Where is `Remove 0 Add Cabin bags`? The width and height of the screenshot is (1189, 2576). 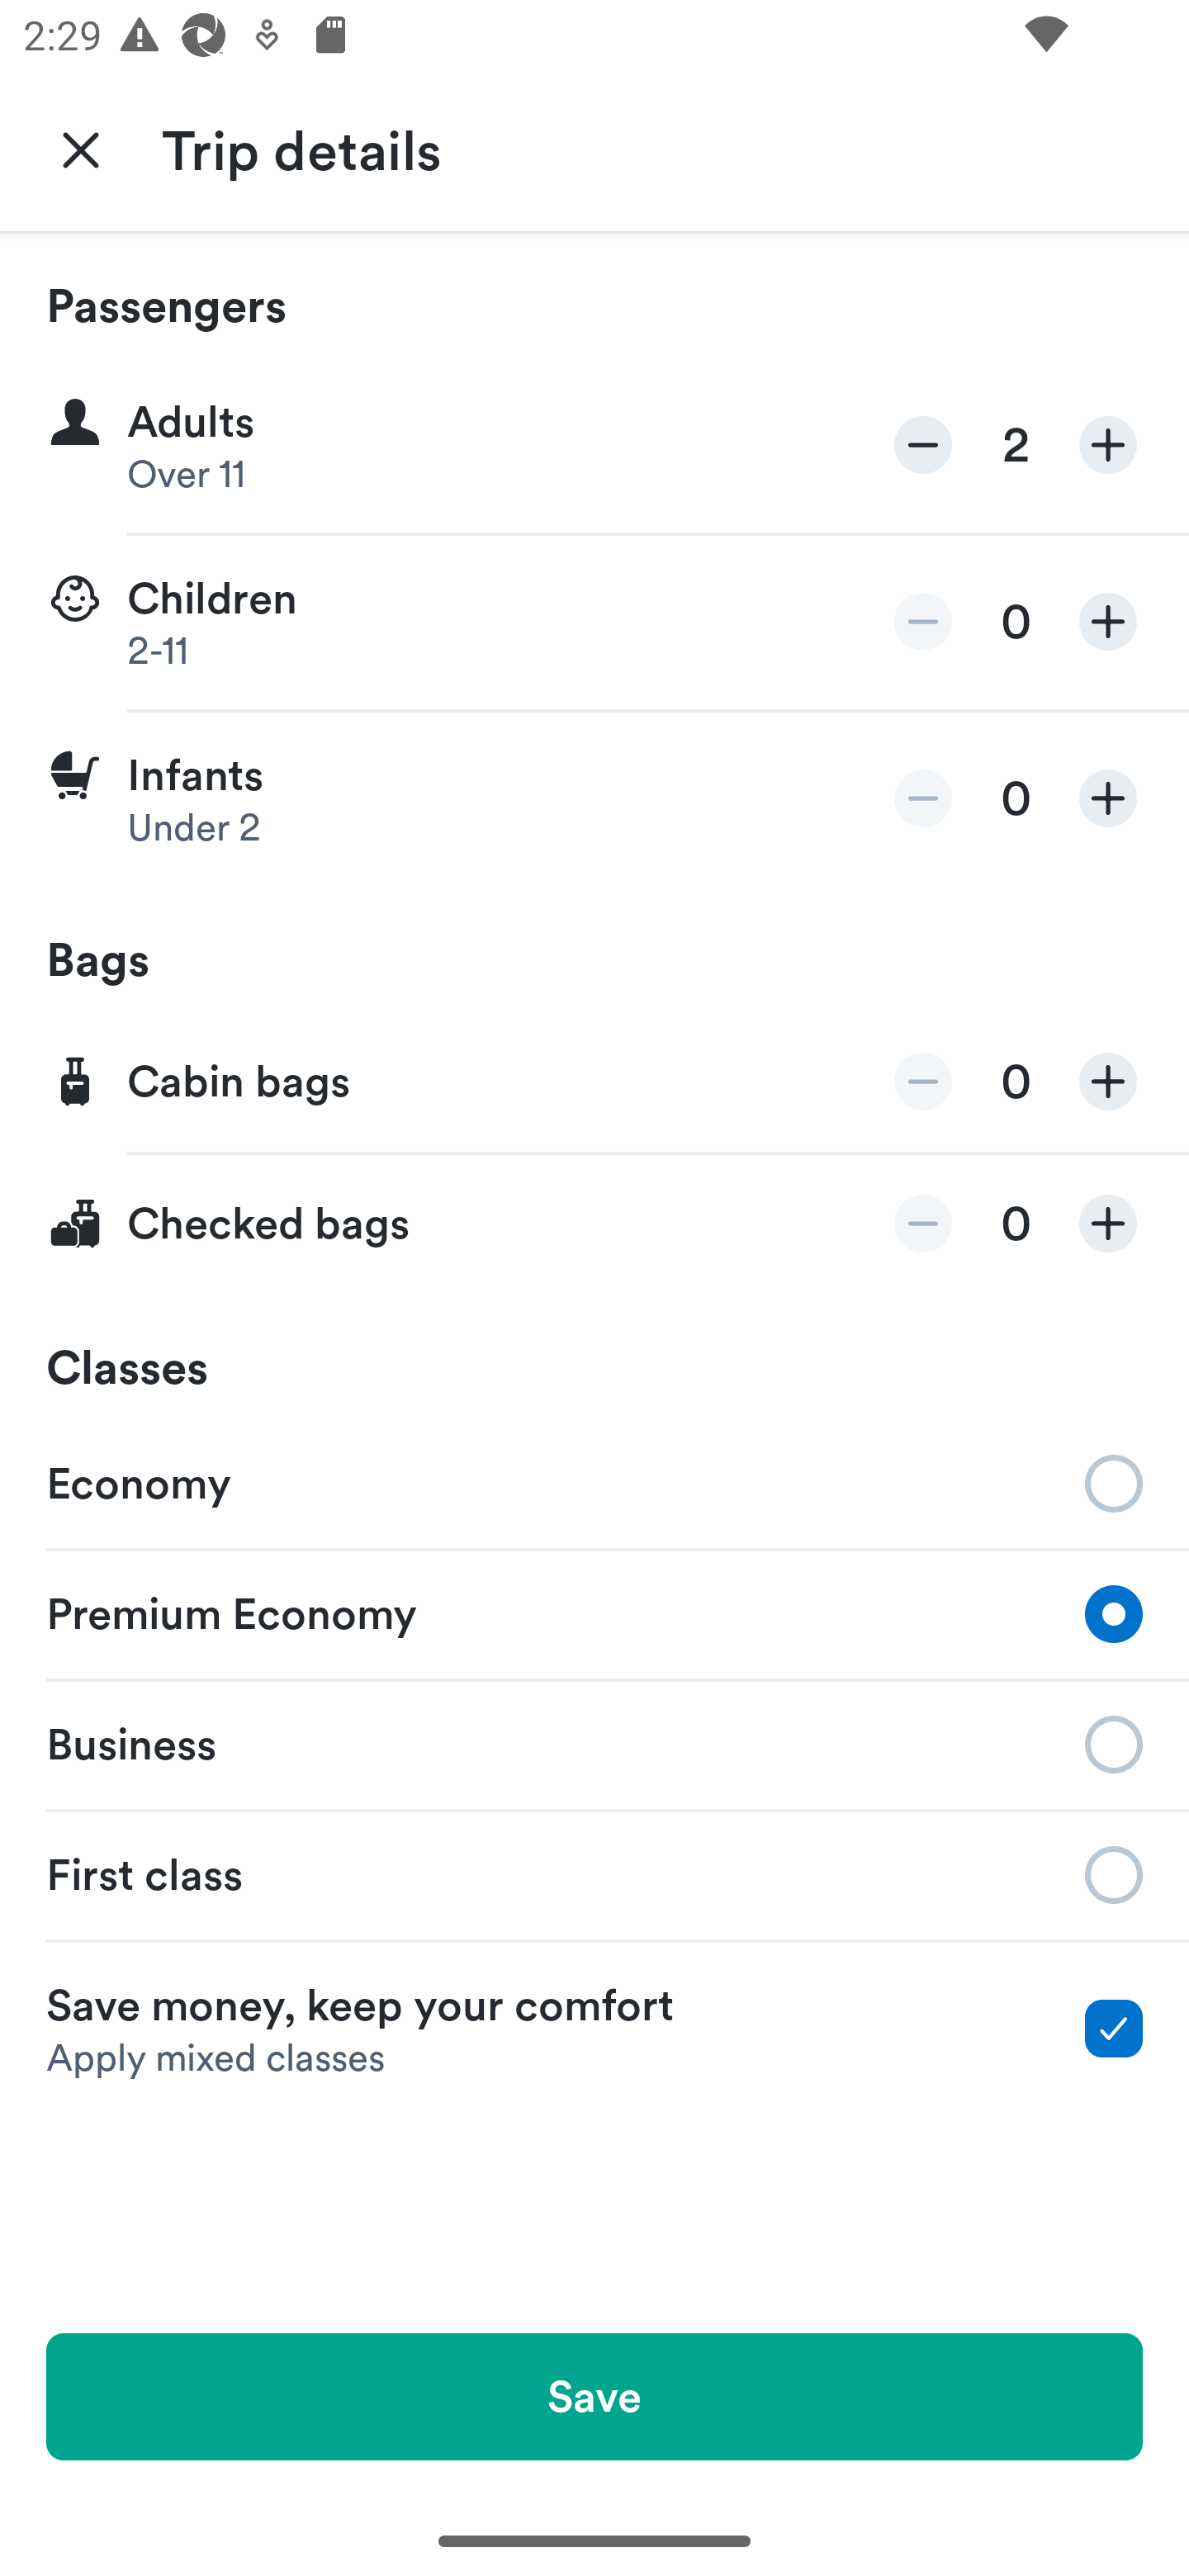
Remove 0 Add Cabin bags is located at coordinates (594, 1083).